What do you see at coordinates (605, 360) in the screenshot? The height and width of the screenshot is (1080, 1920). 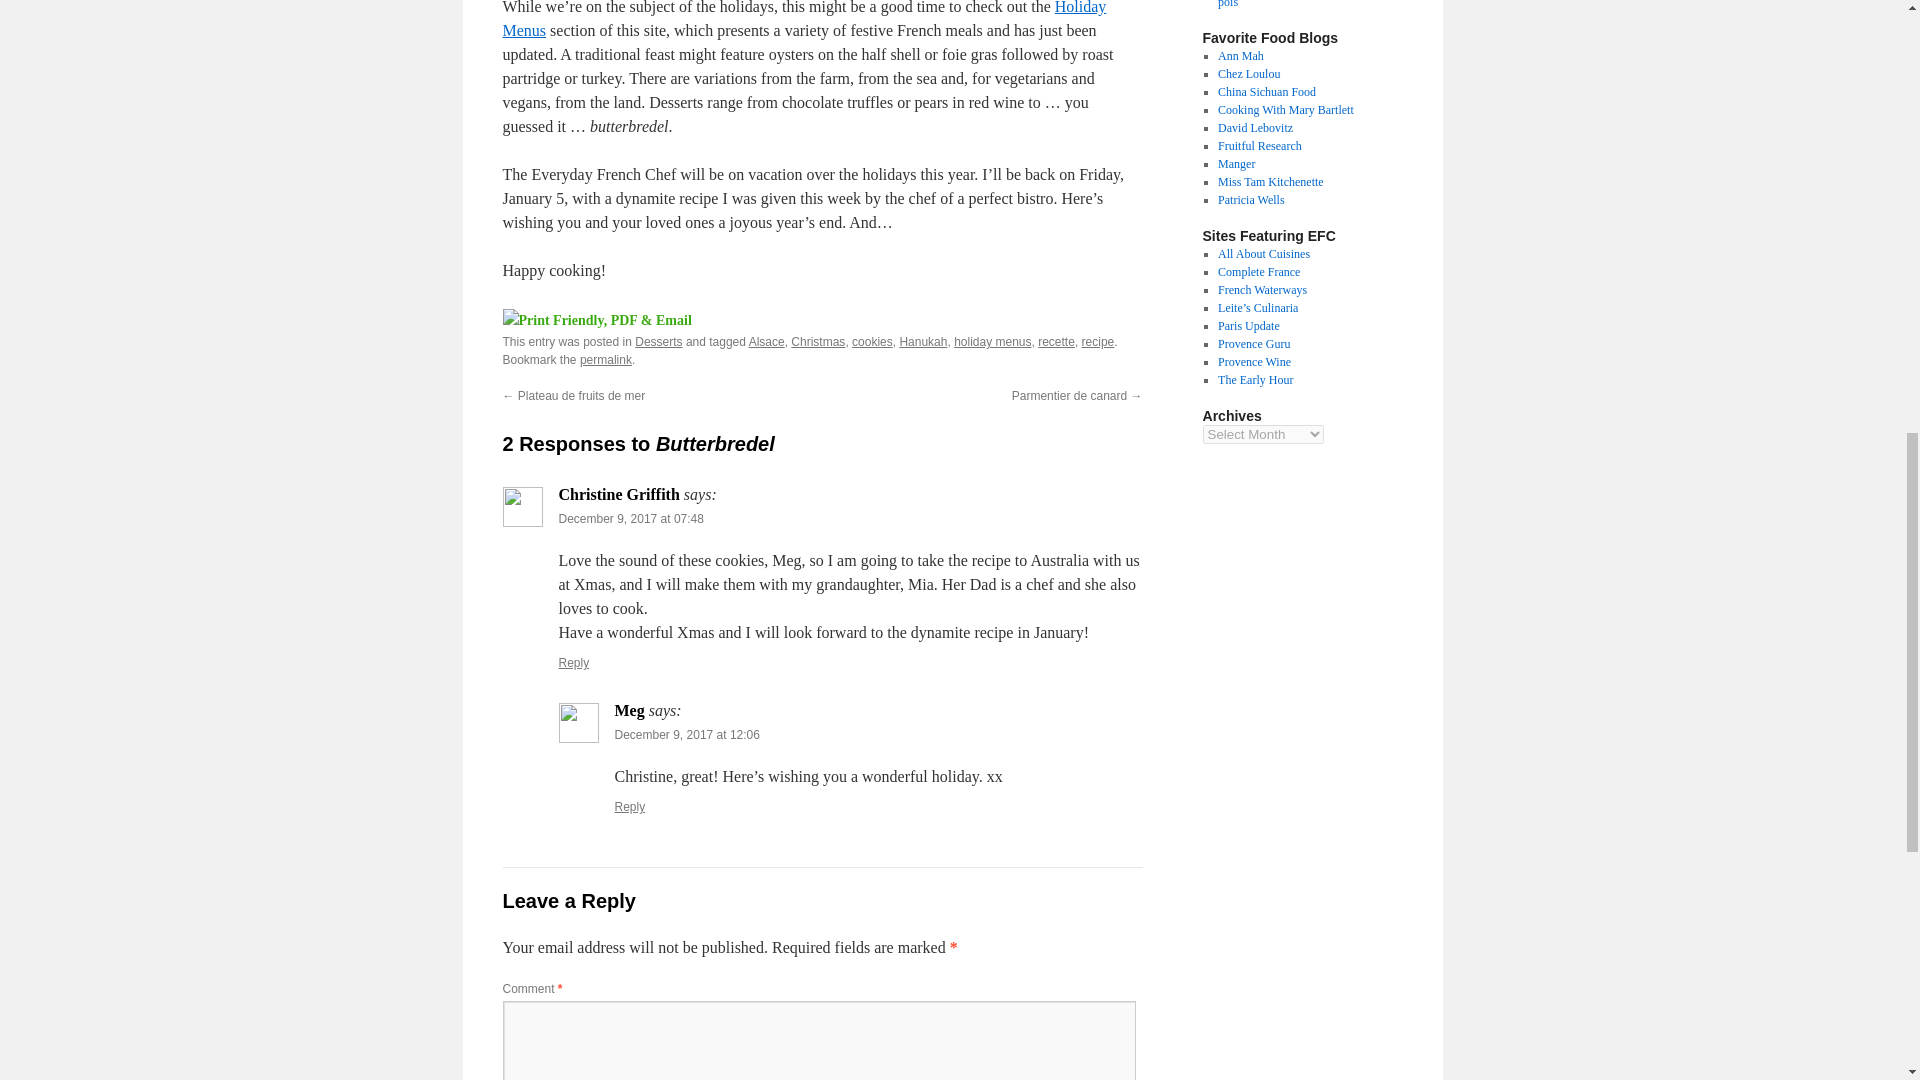 I see `Permalink to Butterbredel` at bounding box center [605, 360].